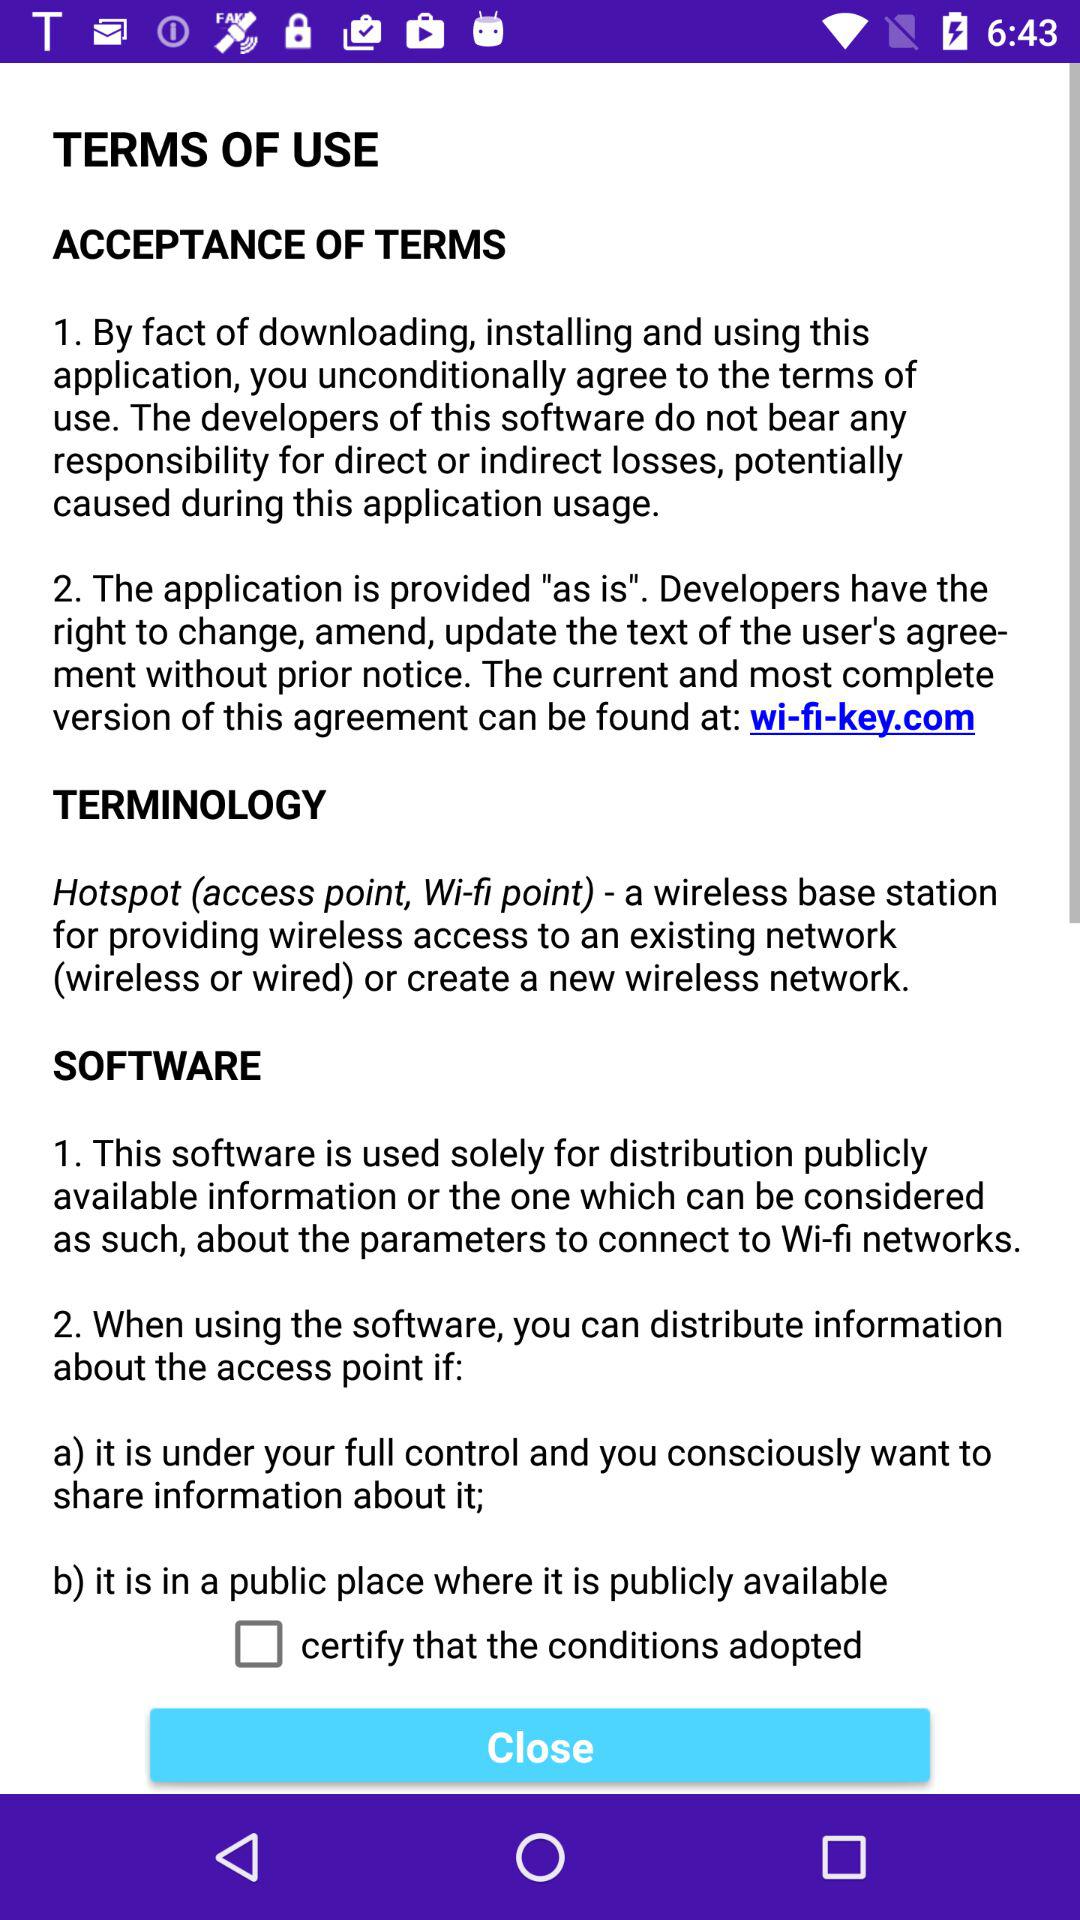 This screenshot has height=1920, width=1080. I want to click on turn off icon below the terms of use icon, so click(540, 1644).